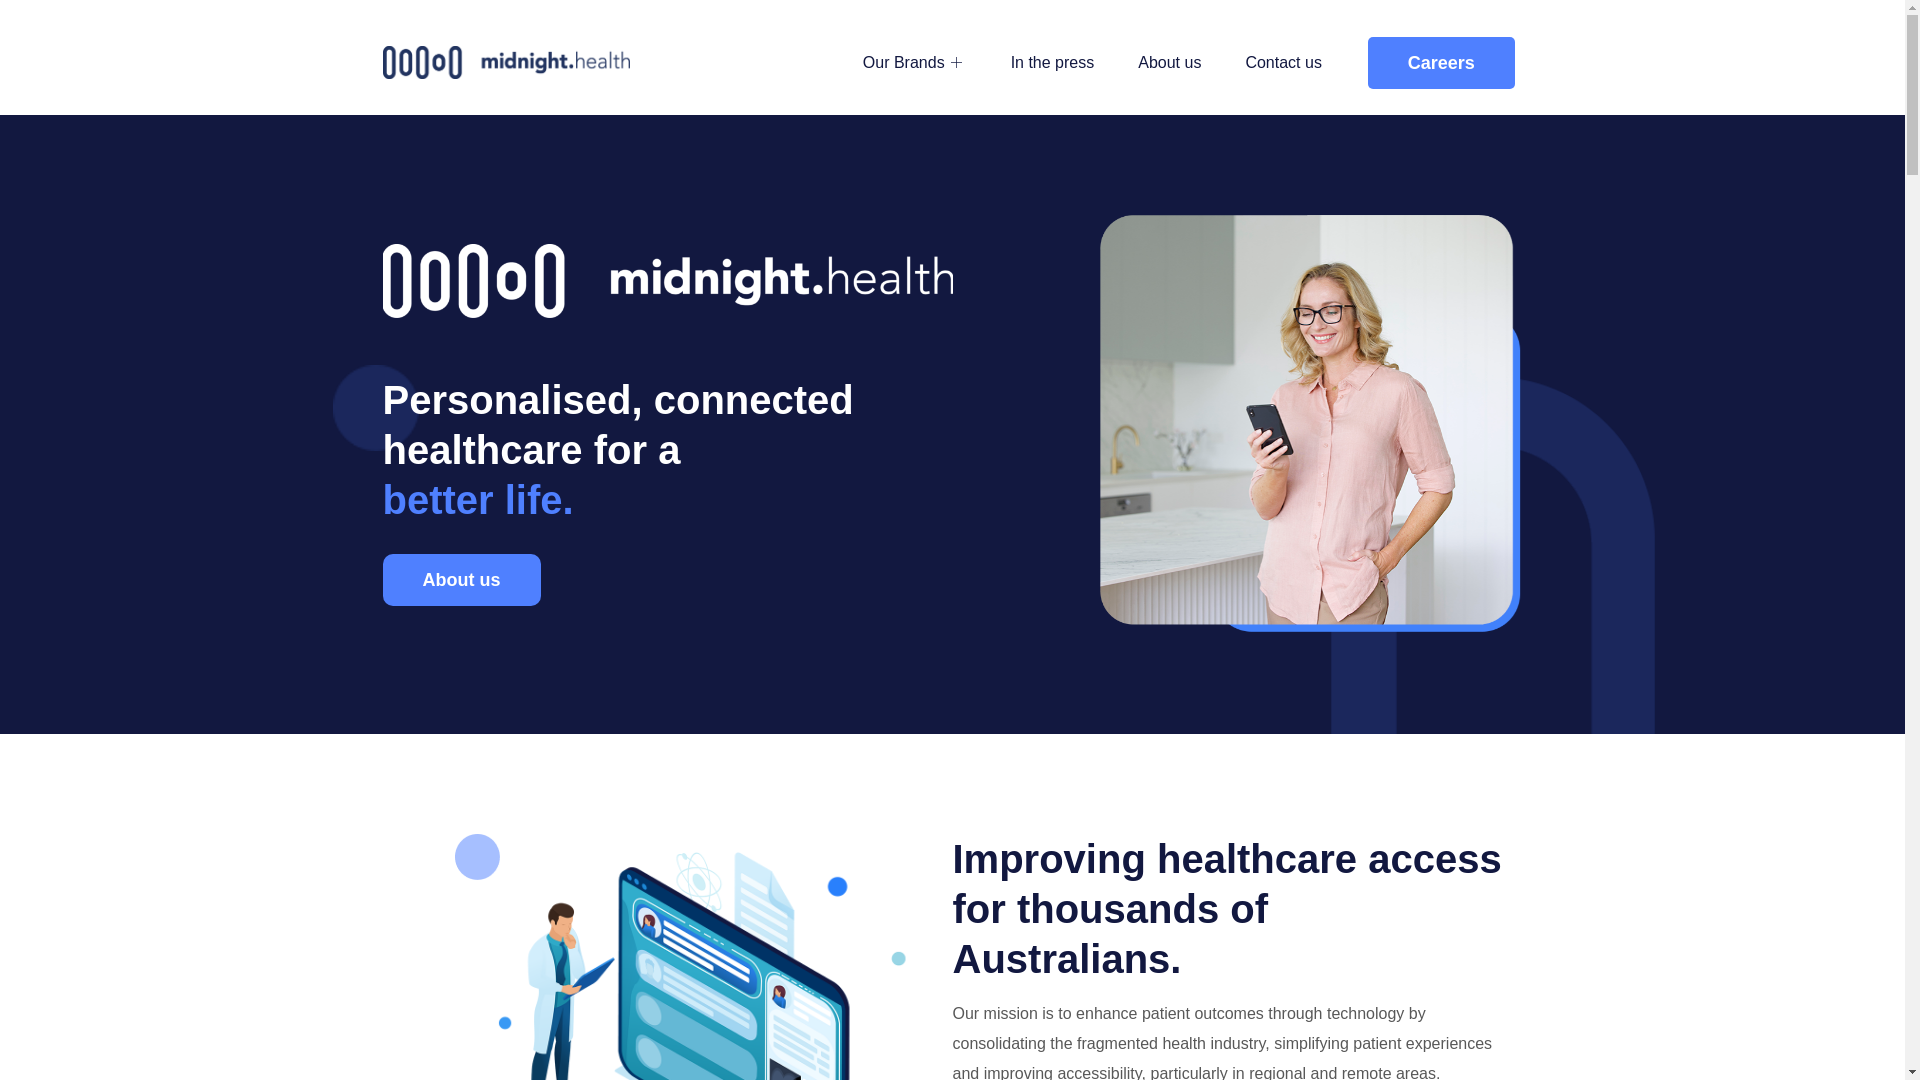 The height and width of the screenshot is (1080, 1920). What do you see at coordinates (461, 580) in the screenshot?
I see `About us` at bounding box center [461, 580].